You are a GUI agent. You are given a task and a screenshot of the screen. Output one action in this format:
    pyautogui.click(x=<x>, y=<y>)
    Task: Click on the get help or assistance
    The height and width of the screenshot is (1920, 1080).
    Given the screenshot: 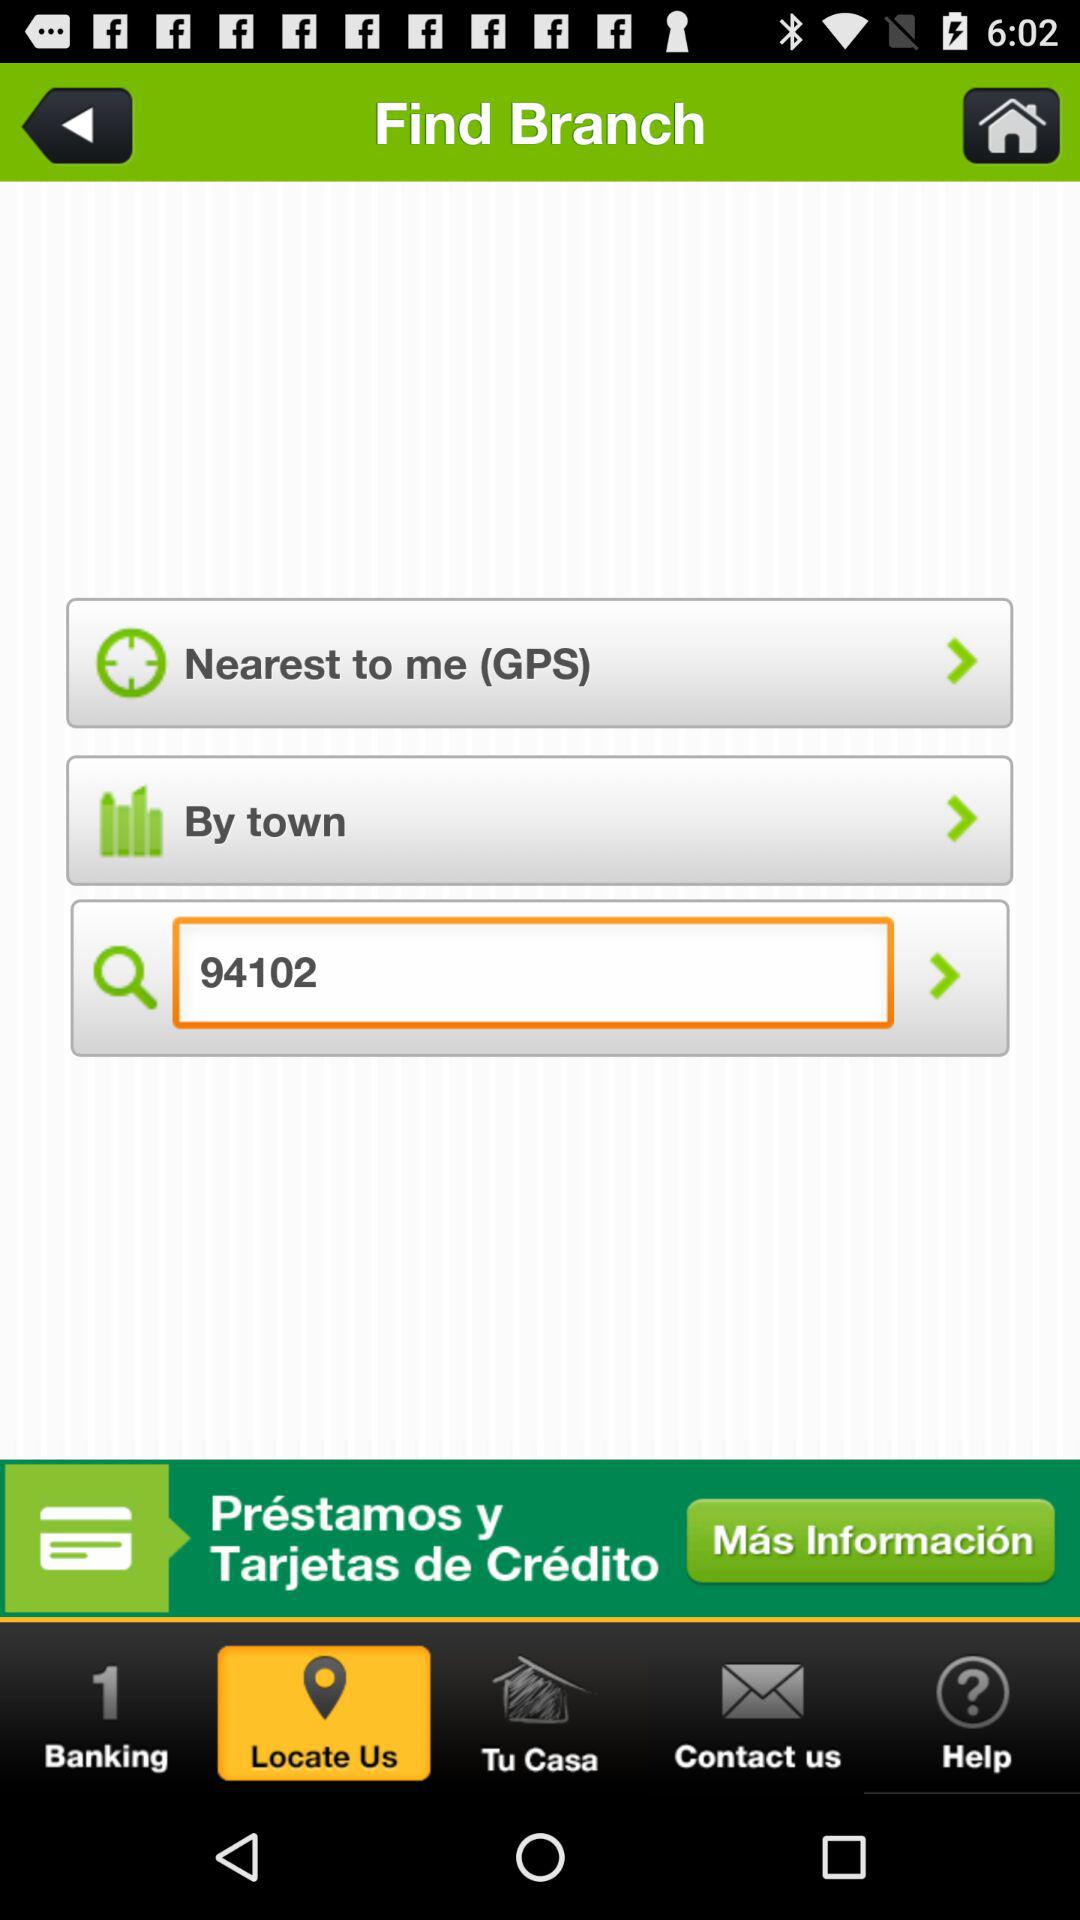 What is the action you would take?
    pyautogui.click(x=972, y=1708)
    